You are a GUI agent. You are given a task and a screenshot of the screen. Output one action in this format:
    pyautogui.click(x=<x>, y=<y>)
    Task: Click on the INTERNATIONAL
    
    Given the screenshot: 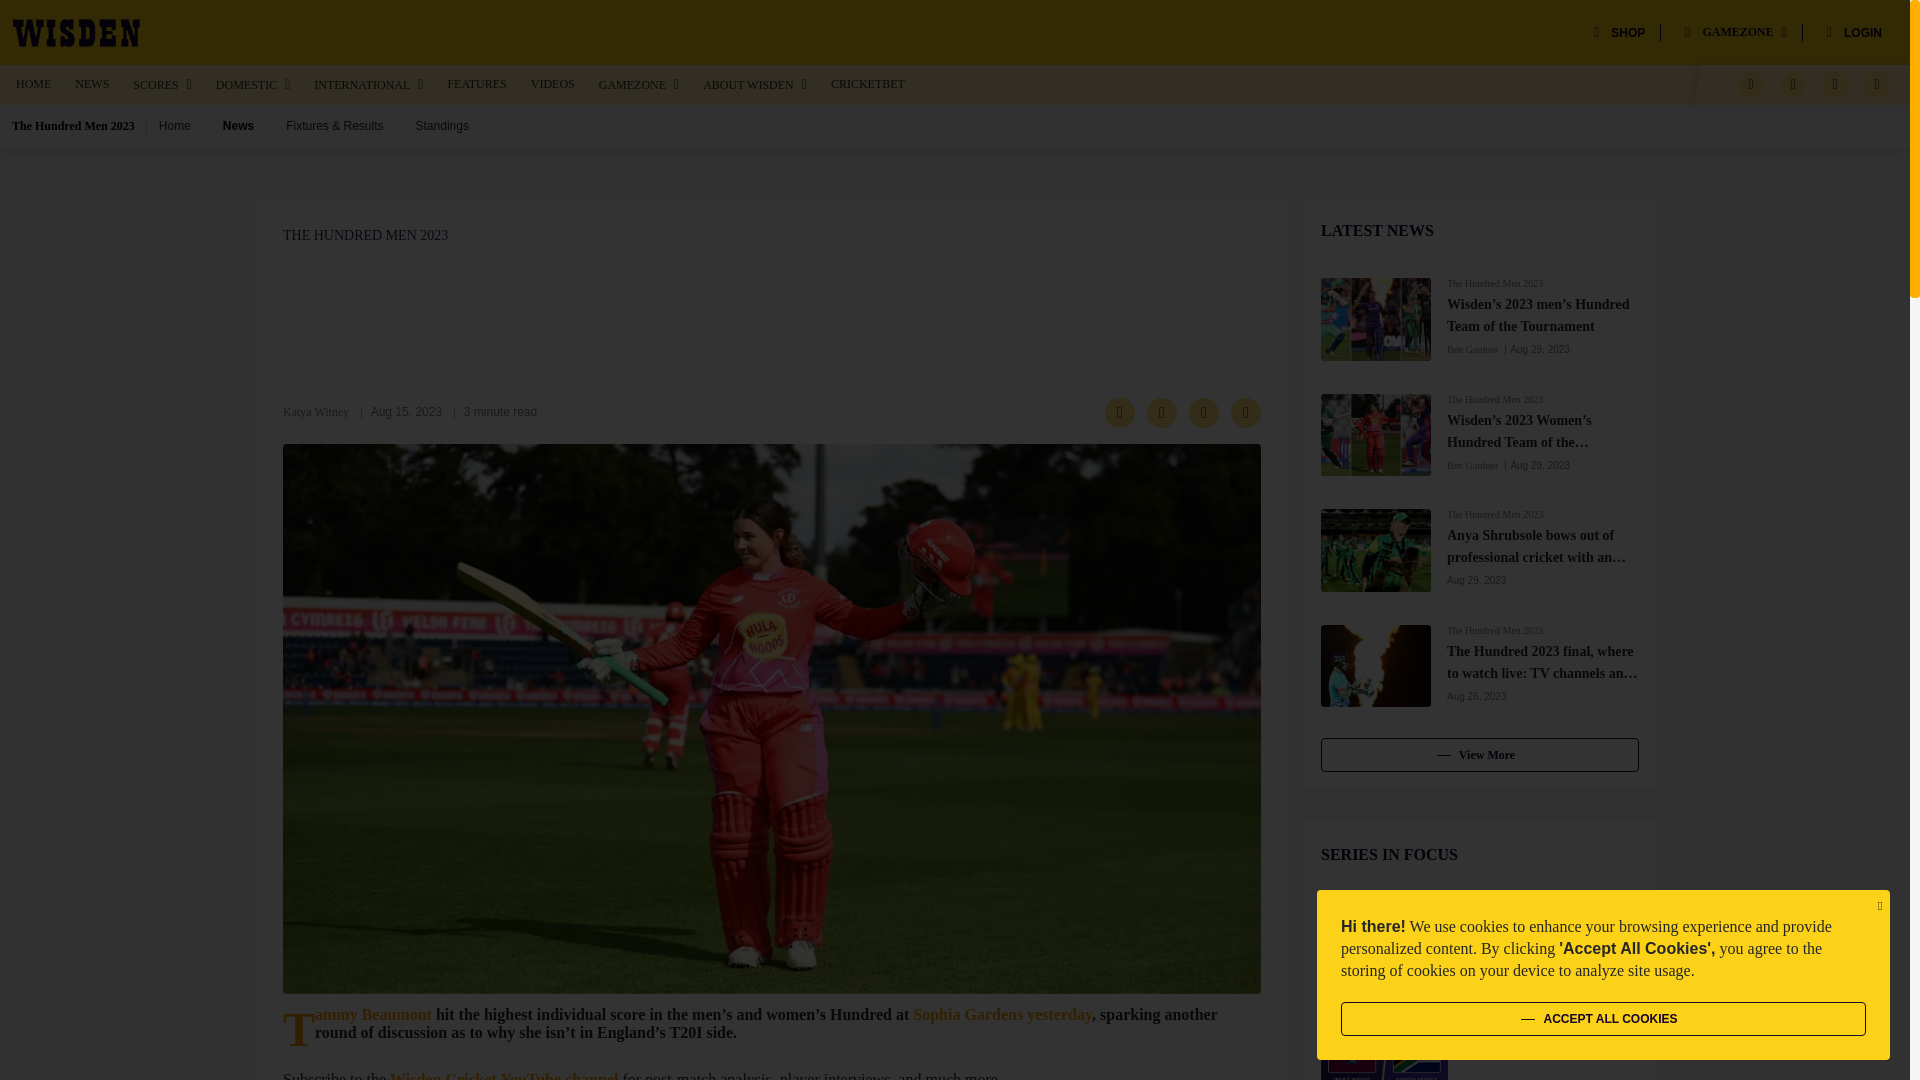 What is the action you would take?
    pyautogui.click(x=368, y=84)
    